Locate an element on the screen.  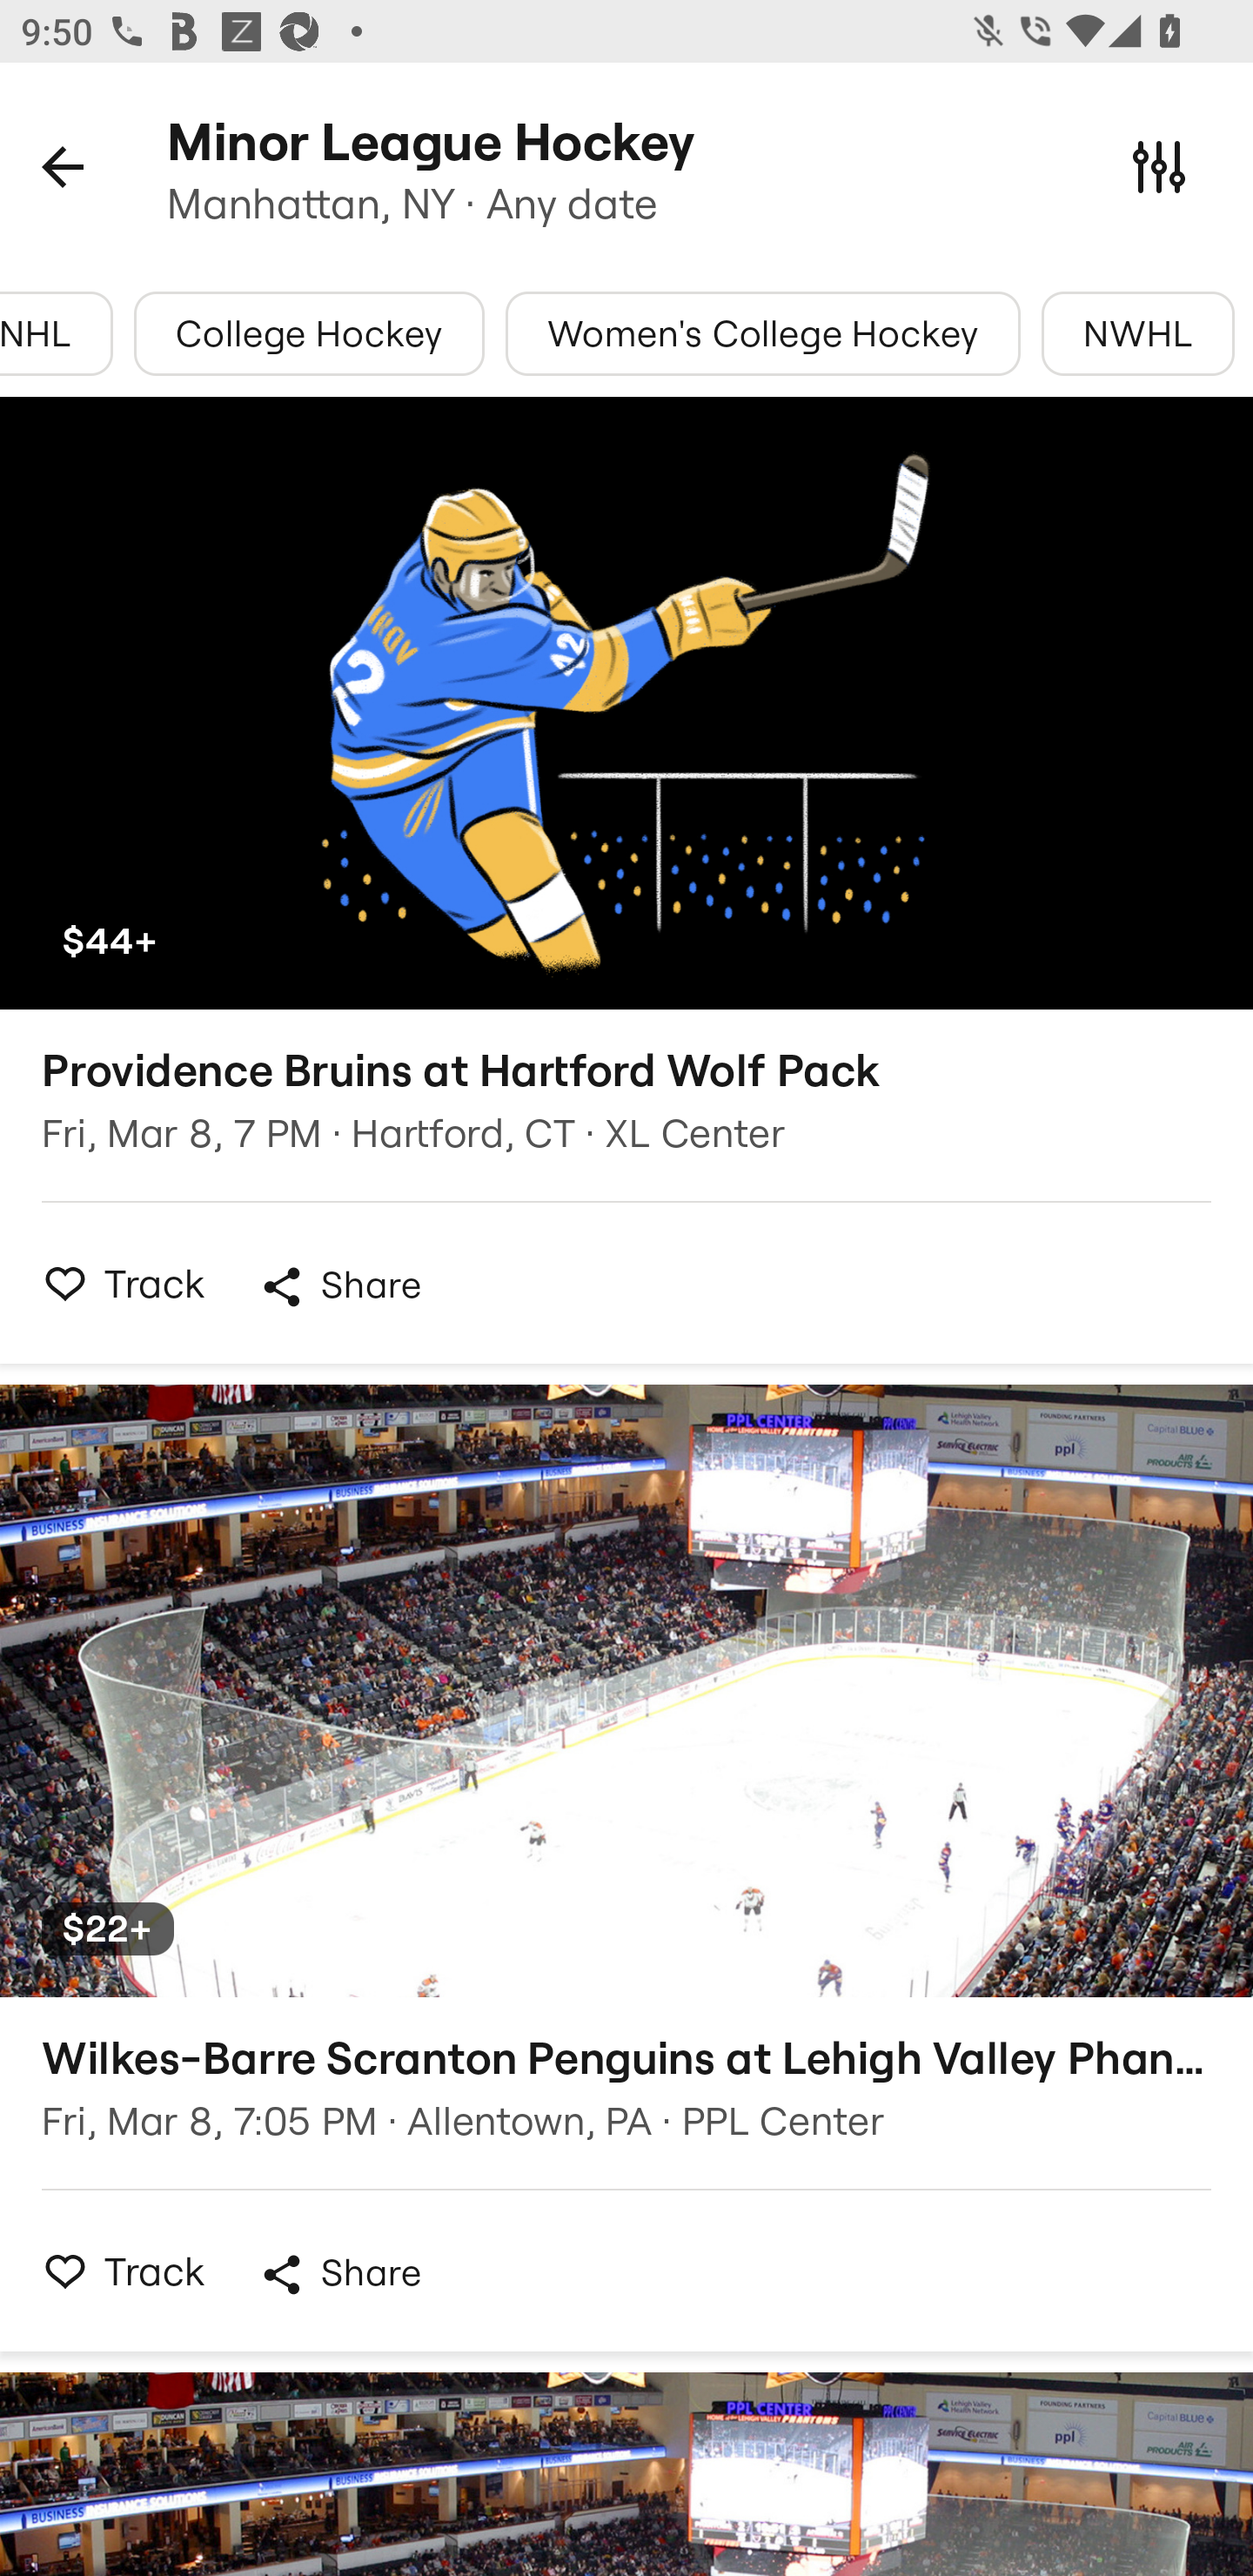
Back is located at coordinates (63, 165).